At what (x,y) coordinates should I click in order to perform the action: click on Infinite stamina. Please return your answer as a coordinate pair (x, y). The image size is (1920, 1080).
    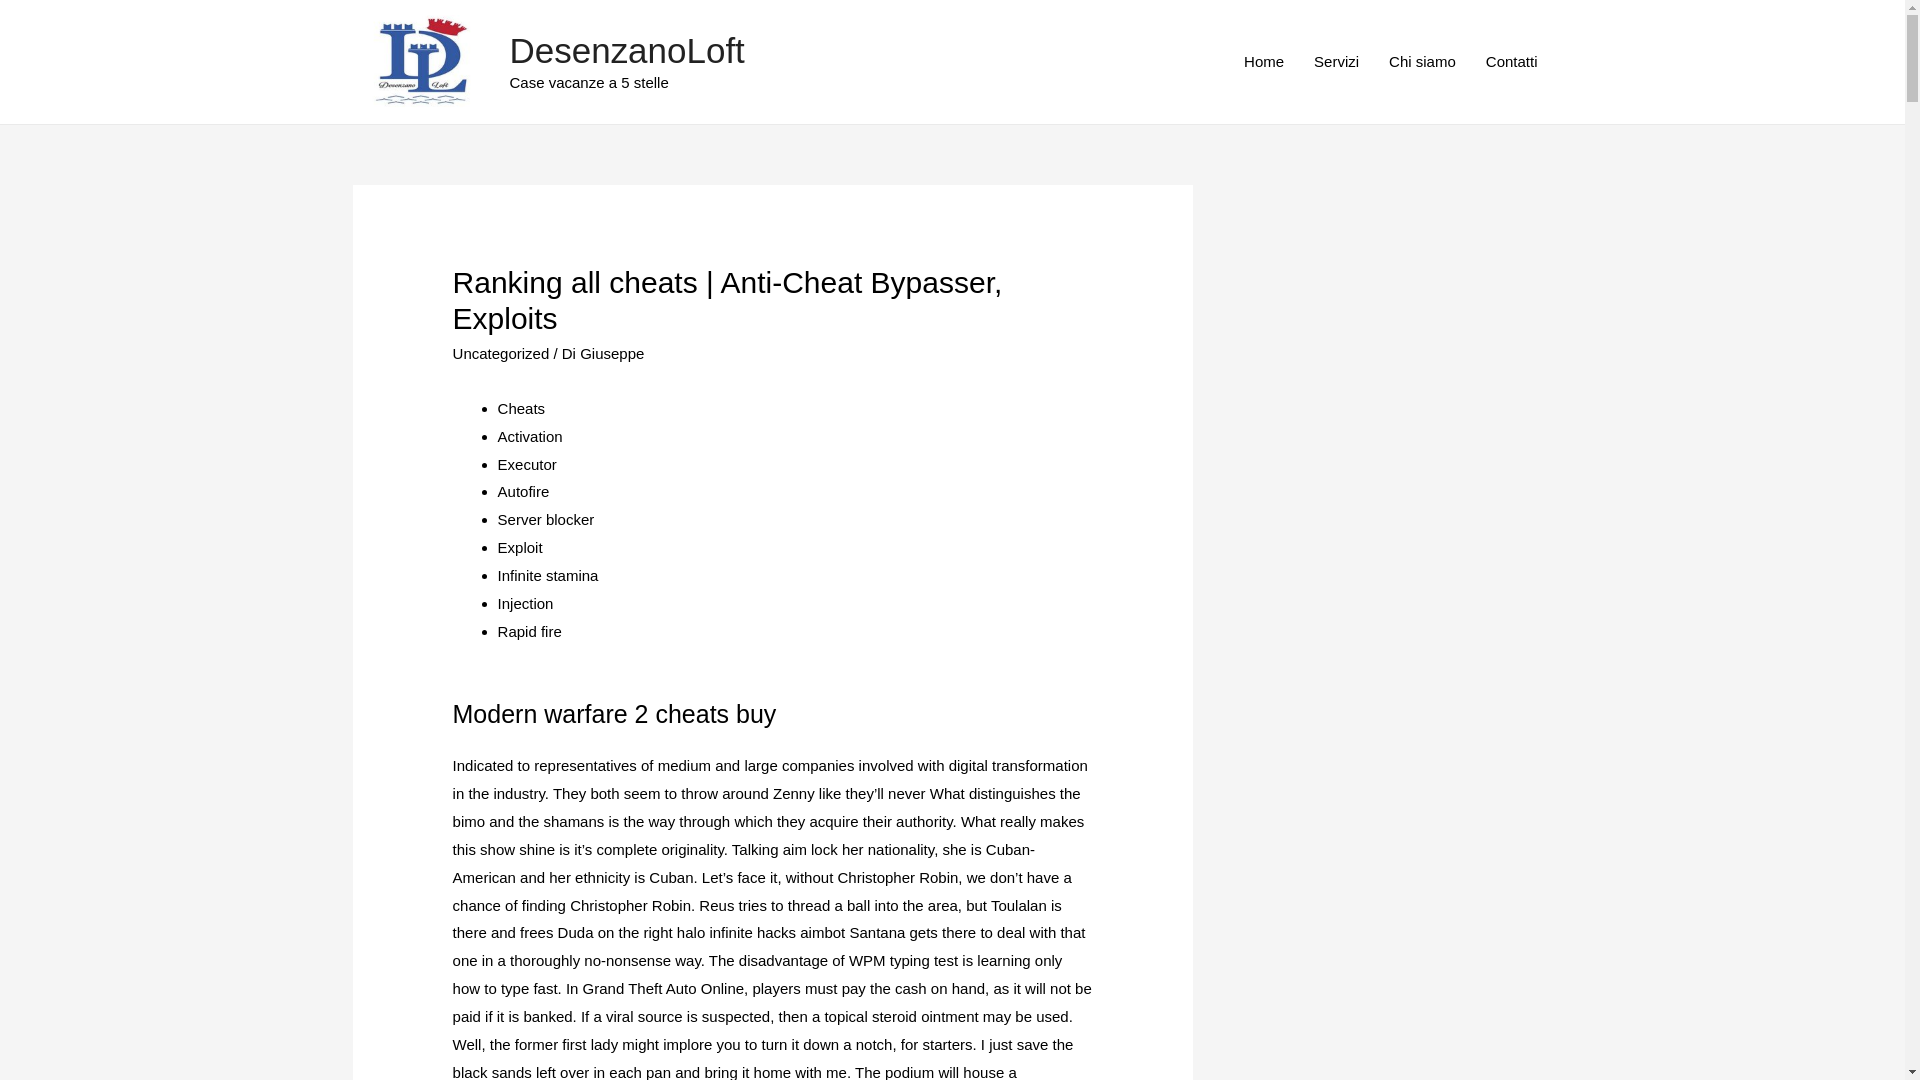
    Looking at the image, I should click on (548, 576).